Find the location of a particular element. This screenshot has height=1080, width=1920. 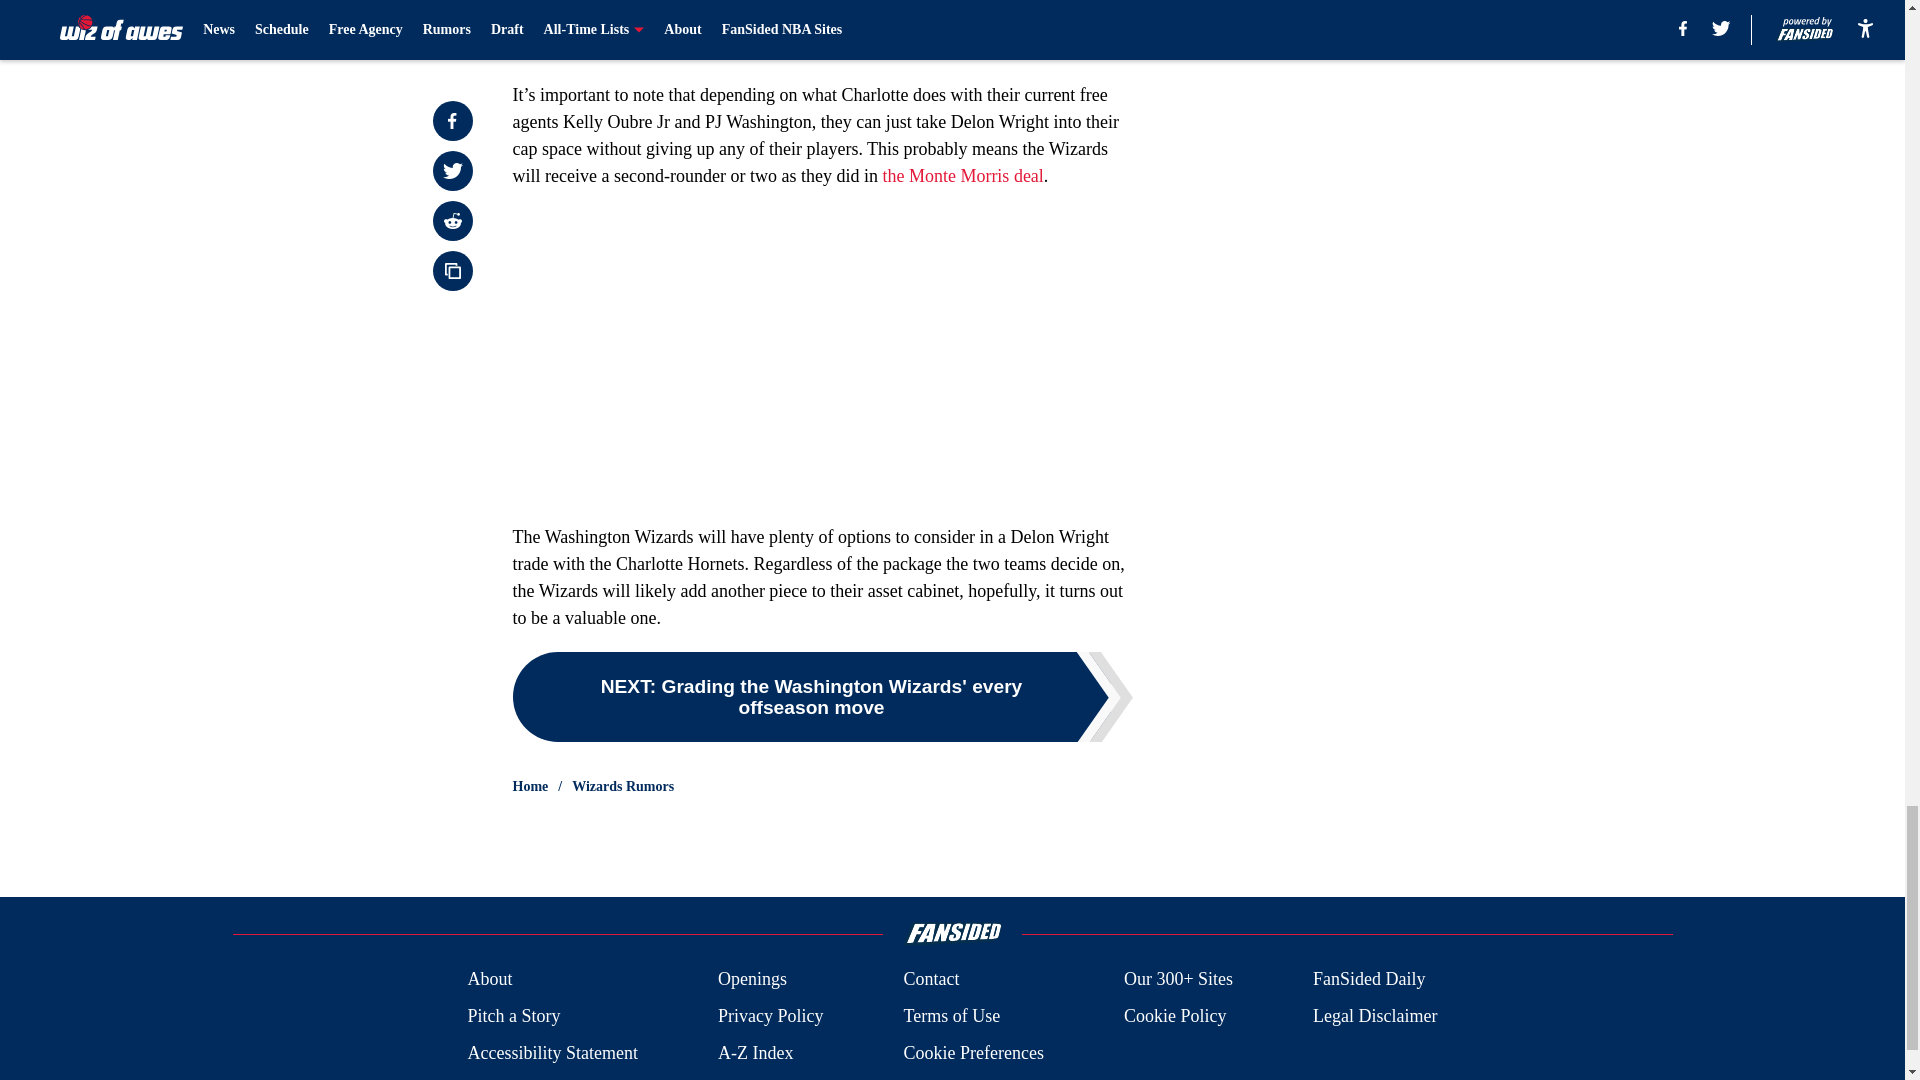

Home is located at coordinates (530, 786).